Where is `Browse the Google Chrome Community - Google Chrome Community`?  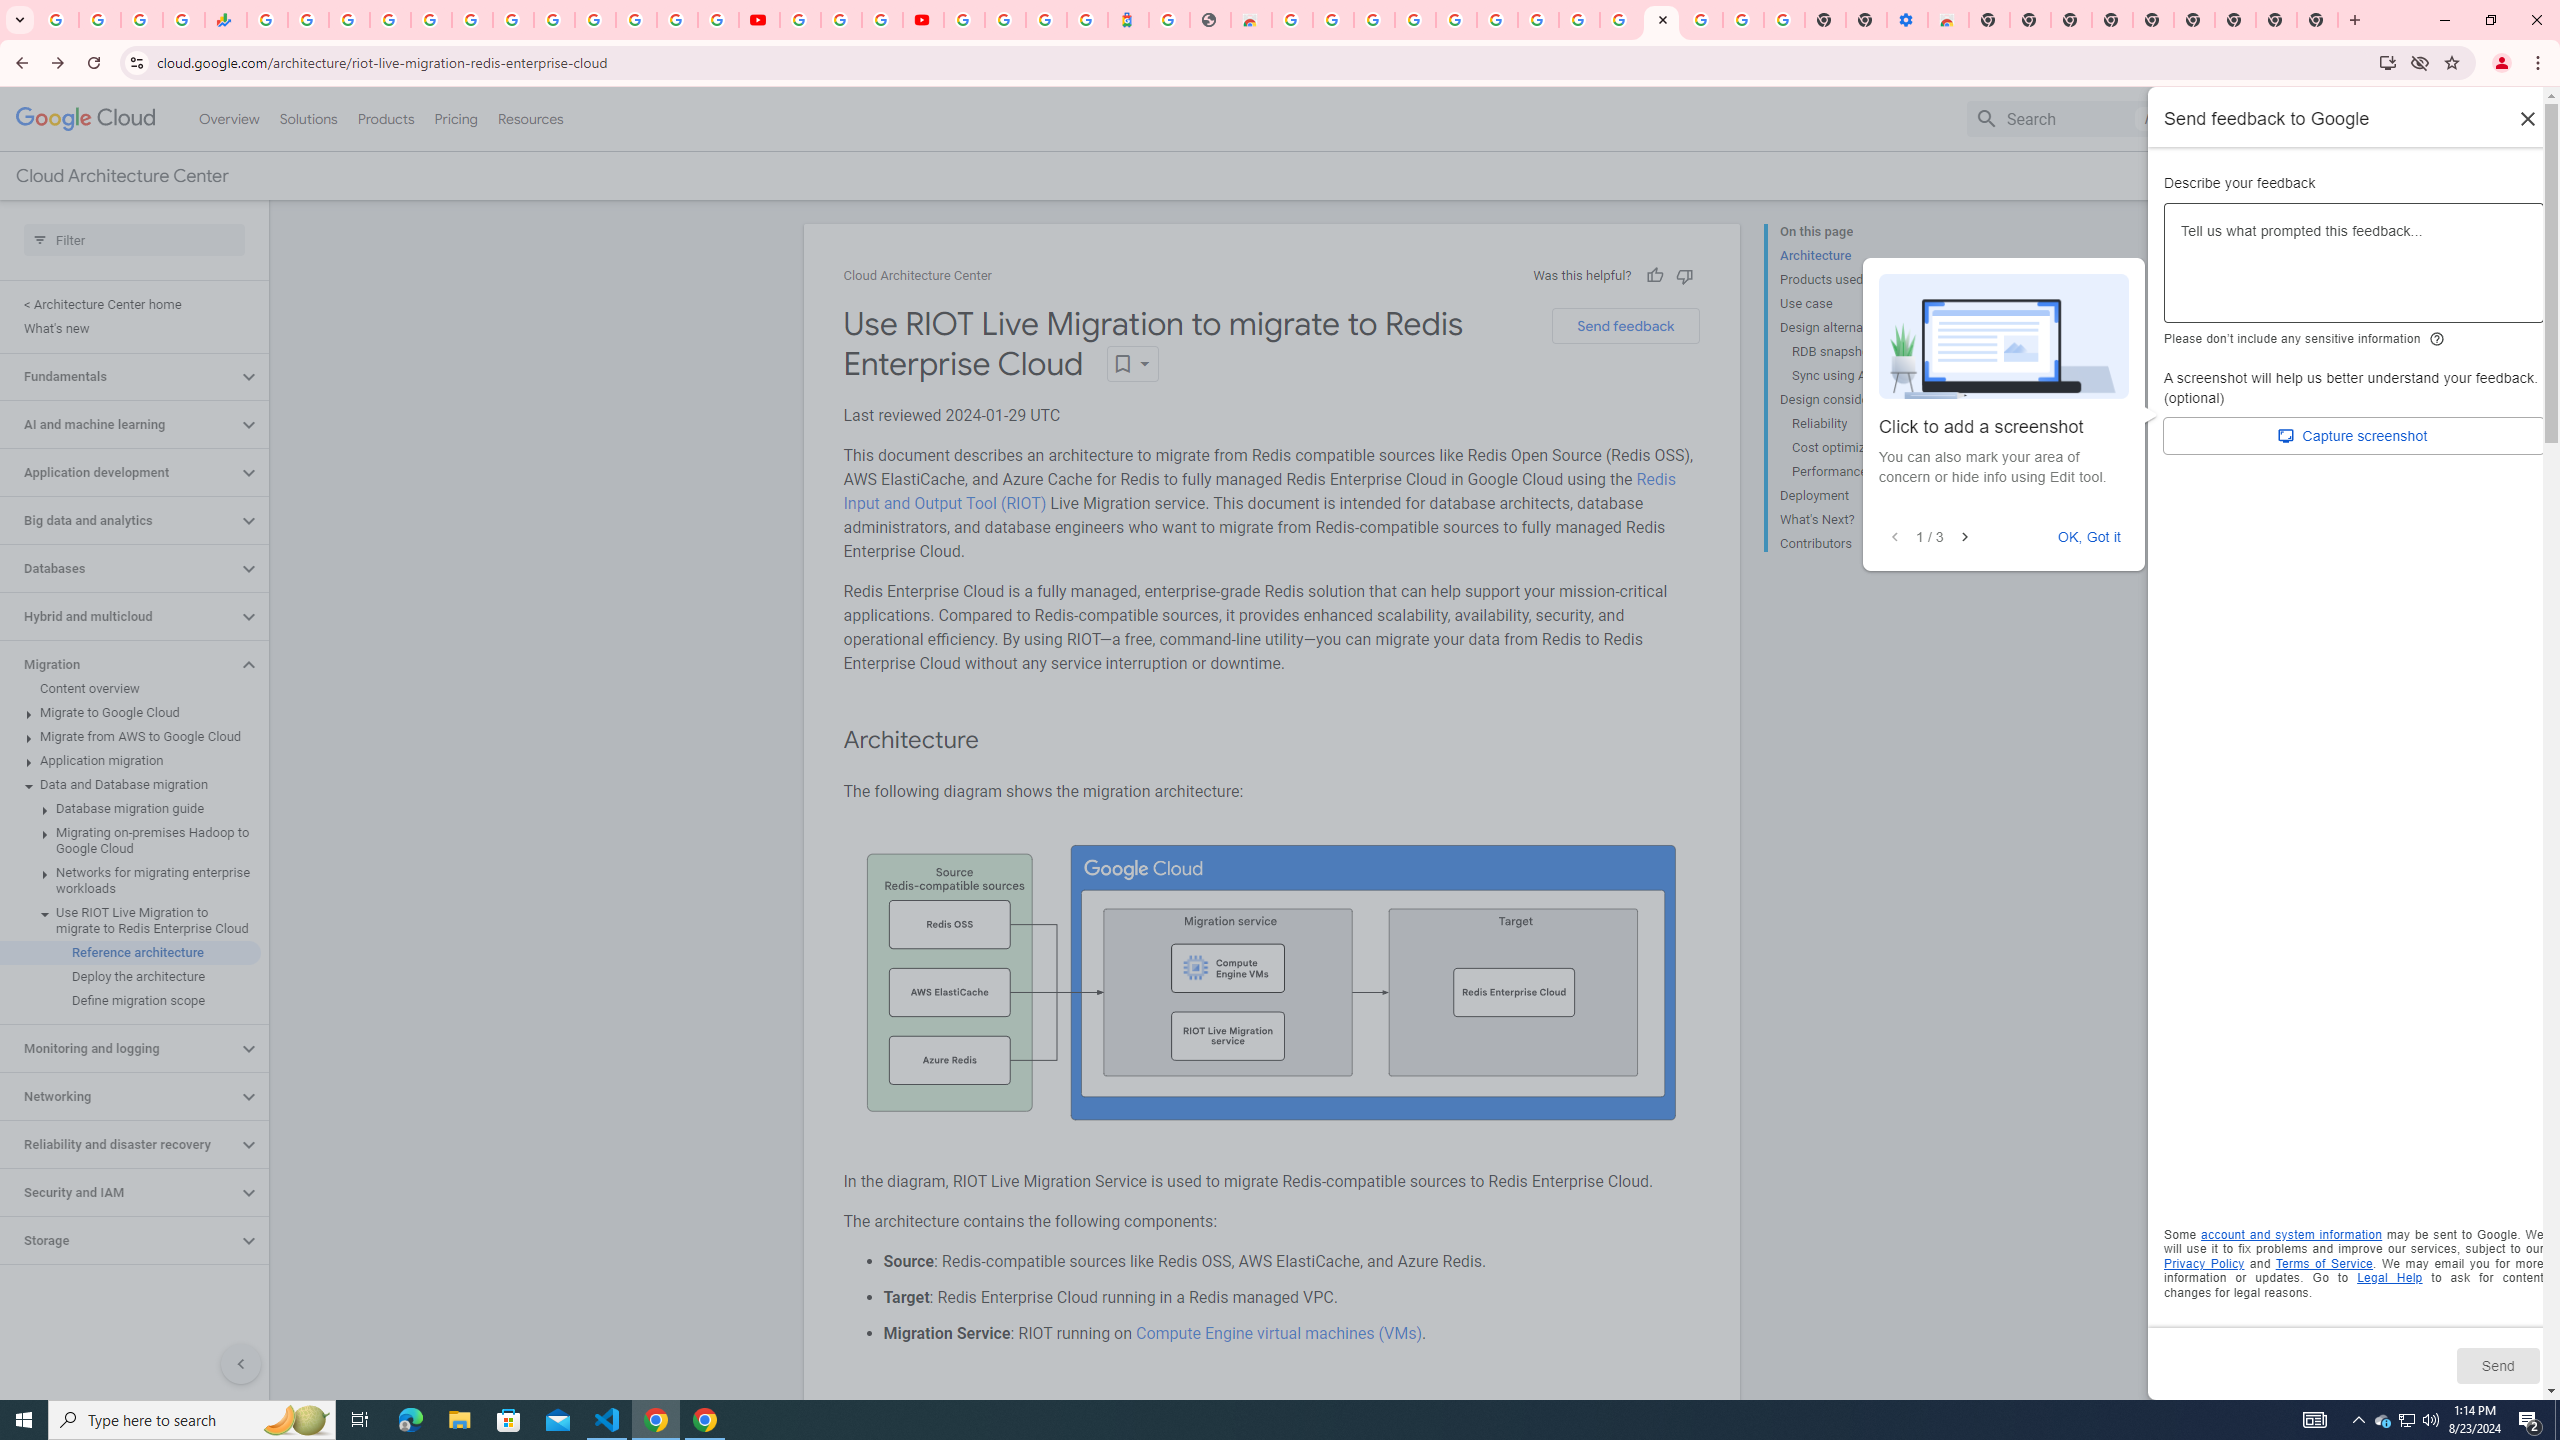 Browse the Google Chrome Community - Google Chrome Community is located at coordinates (1620, 20).